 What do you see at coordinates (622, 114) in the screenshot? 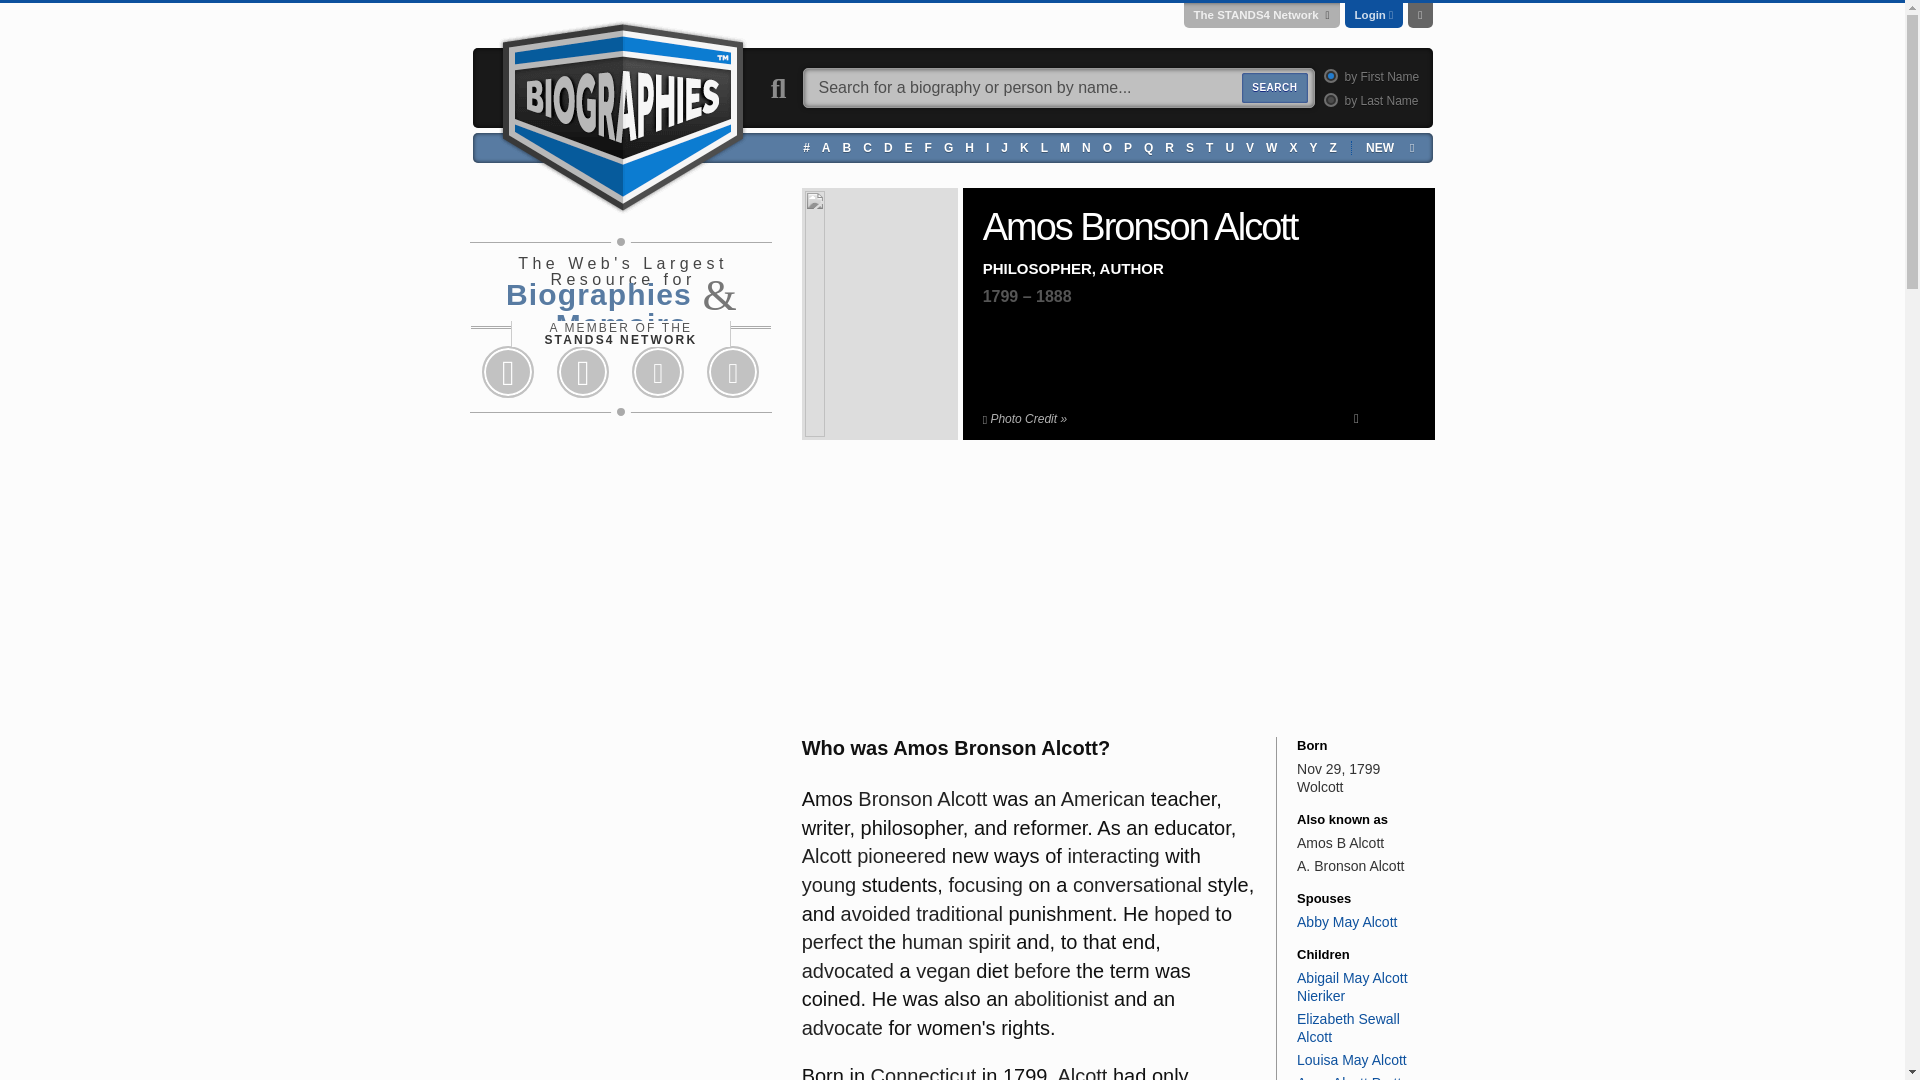
I see `Biographies.net` at bounding box center [622, 114].